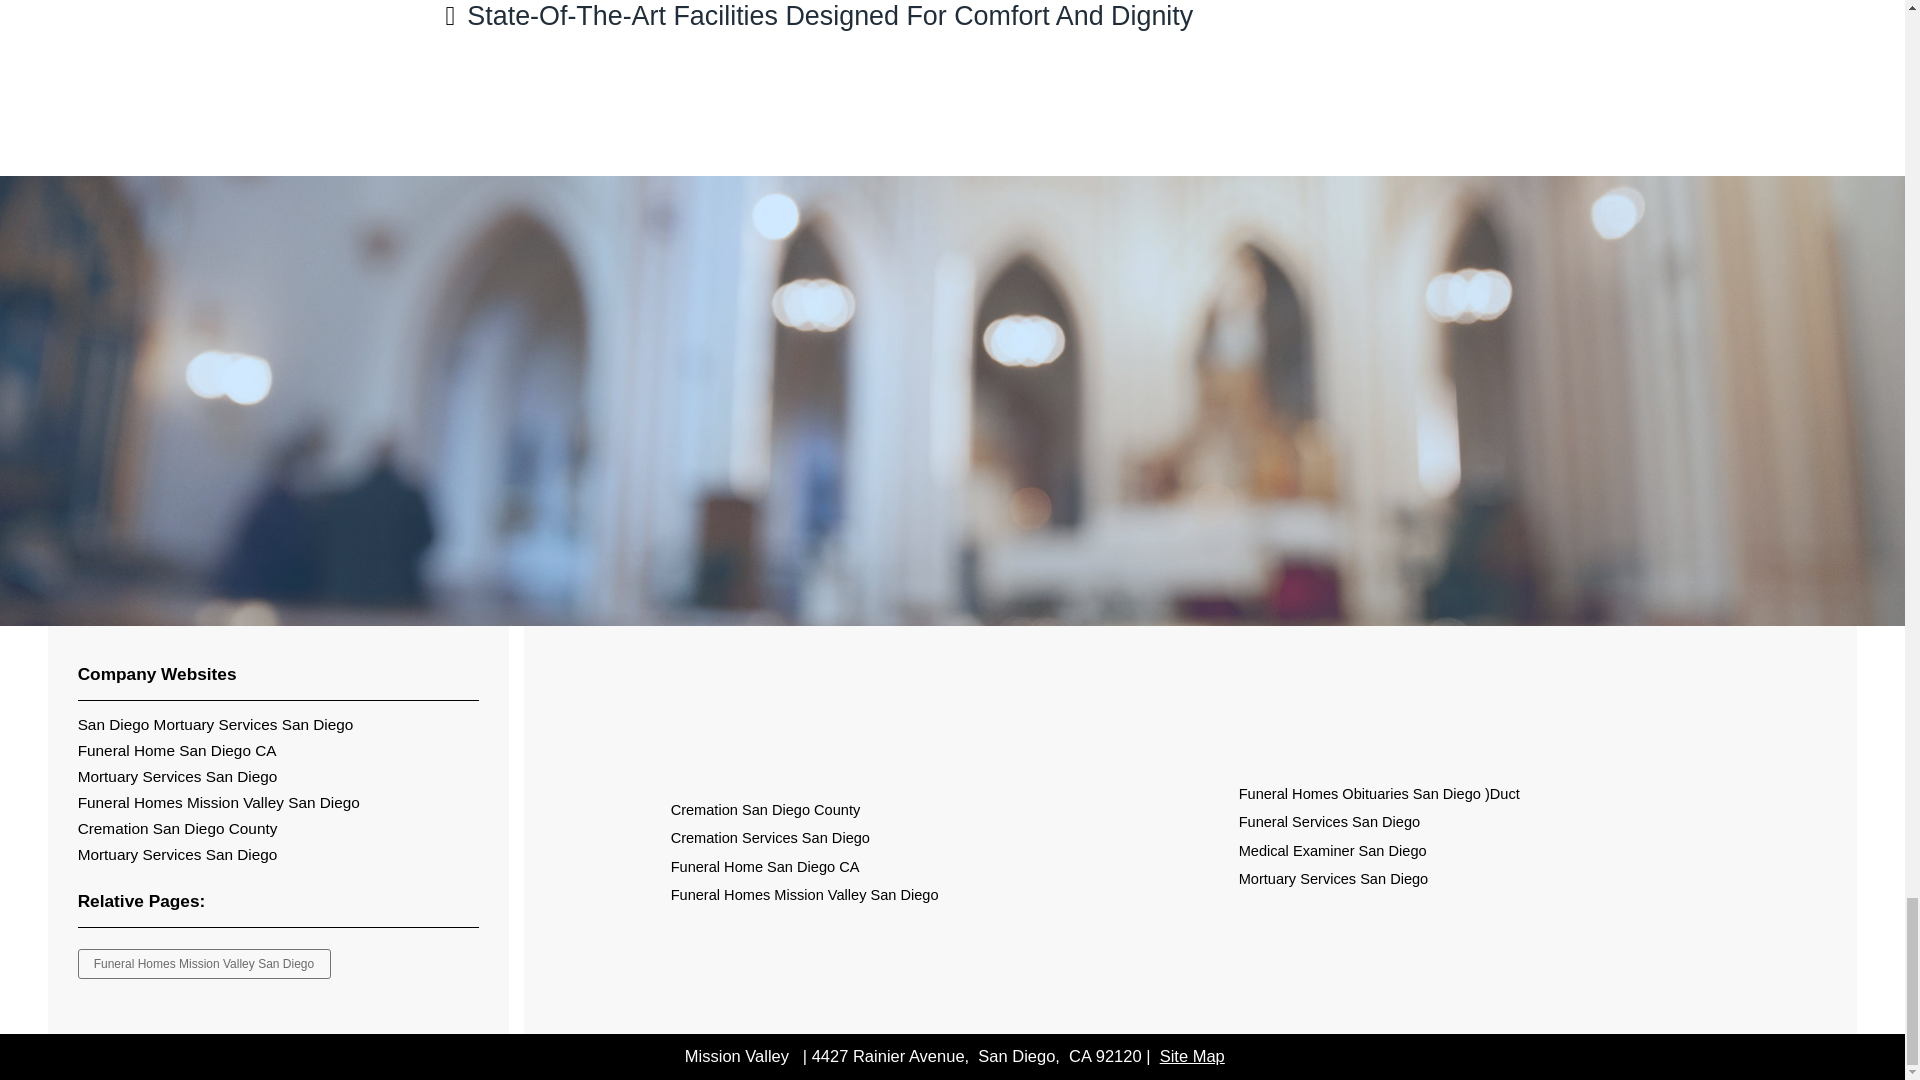  What do you see at coordinates (770, 838) in the screenshot?
I see `Cremation Services San Diego` at bounding box center [770, 838].